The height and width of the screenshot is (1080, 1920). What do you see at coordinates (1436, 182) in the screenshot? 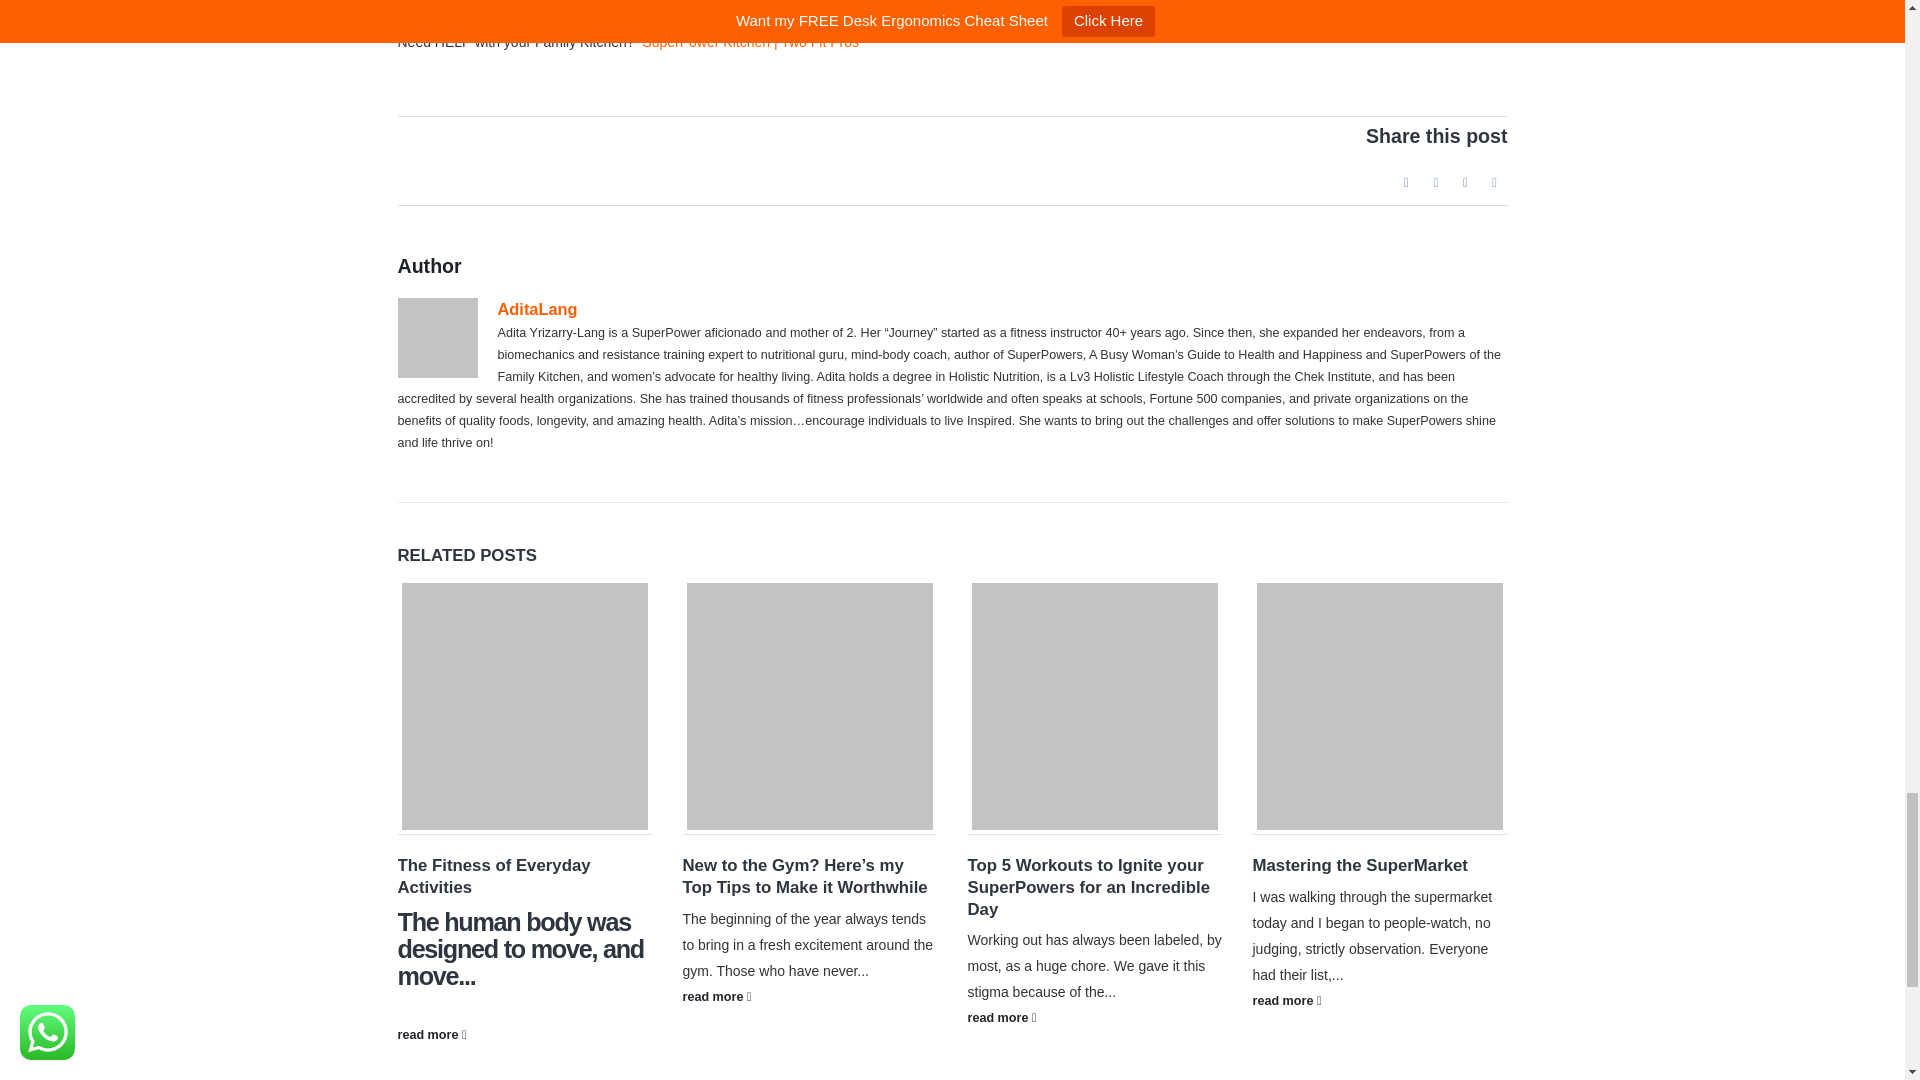
I see `Twitter` at bounding box center [1436, 182].